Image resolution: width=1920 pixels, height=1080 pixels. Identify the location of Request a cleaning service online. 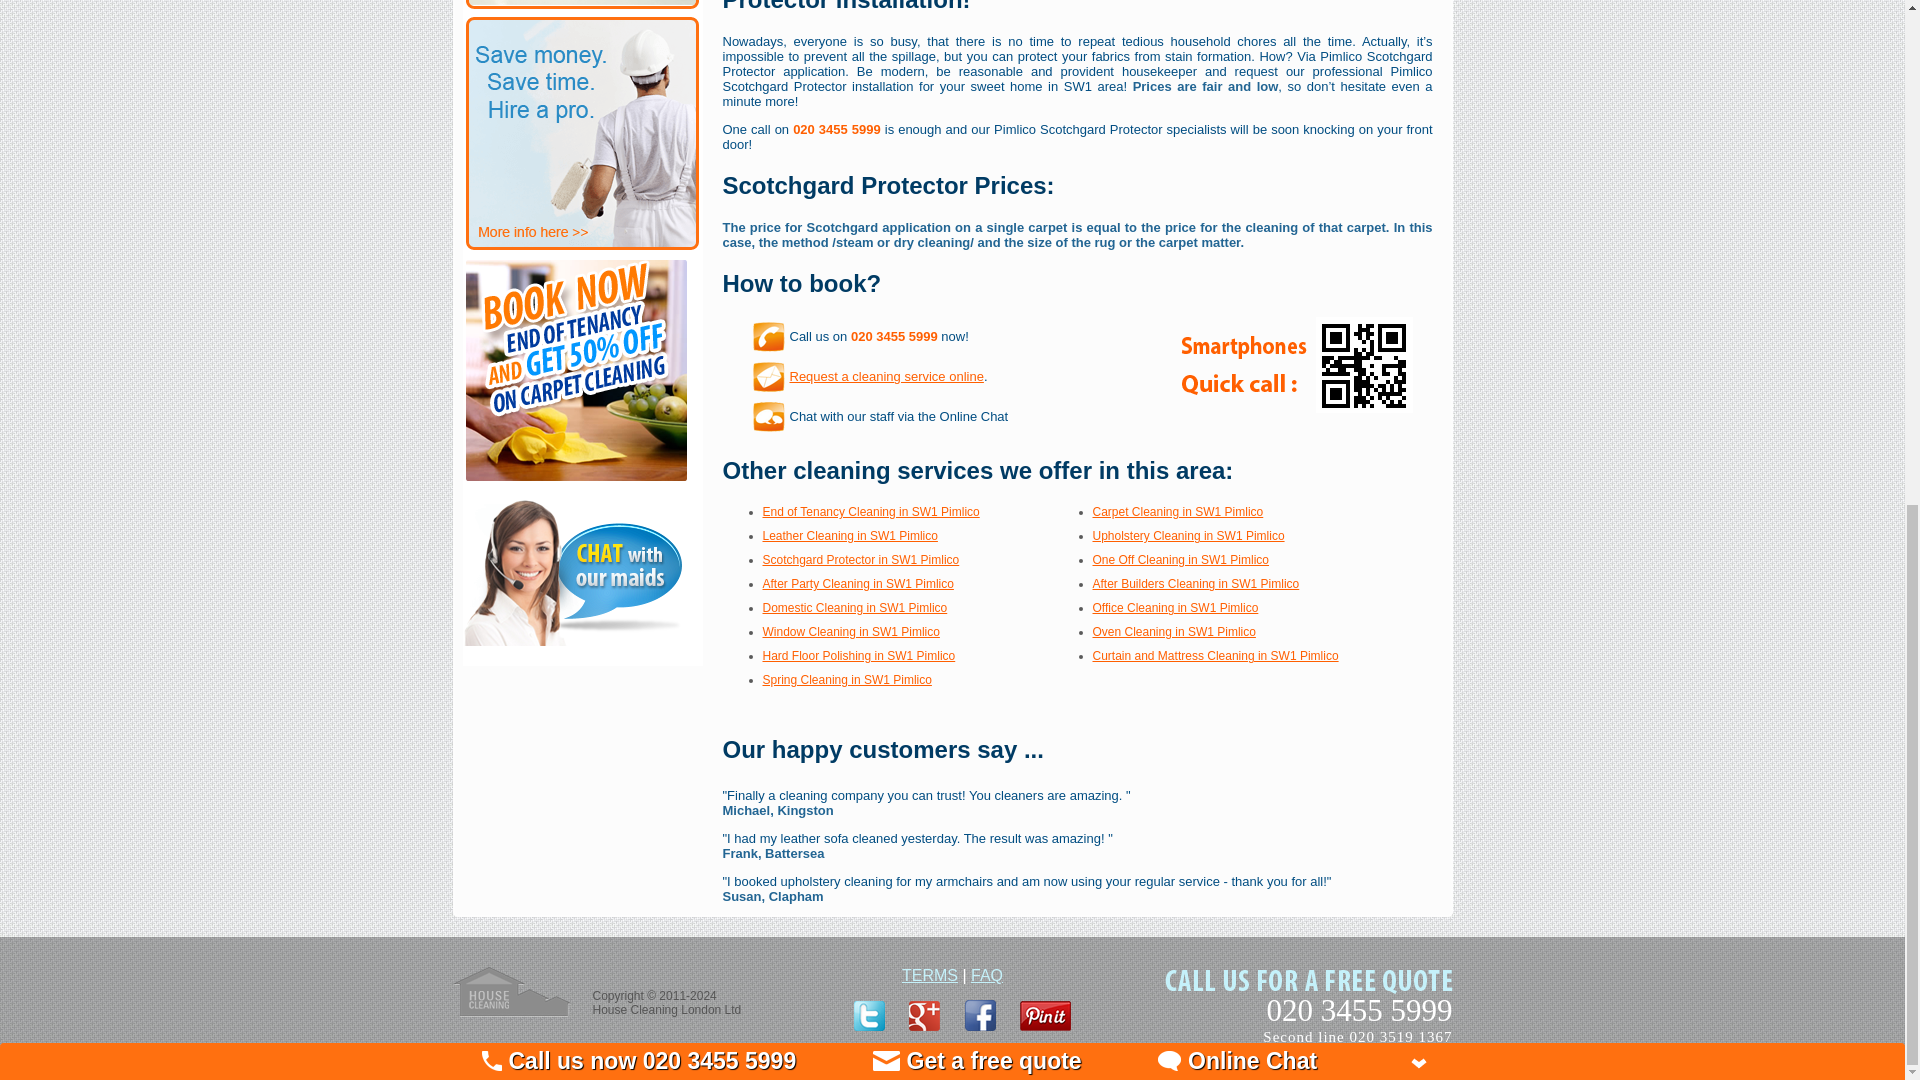
(886, 376).